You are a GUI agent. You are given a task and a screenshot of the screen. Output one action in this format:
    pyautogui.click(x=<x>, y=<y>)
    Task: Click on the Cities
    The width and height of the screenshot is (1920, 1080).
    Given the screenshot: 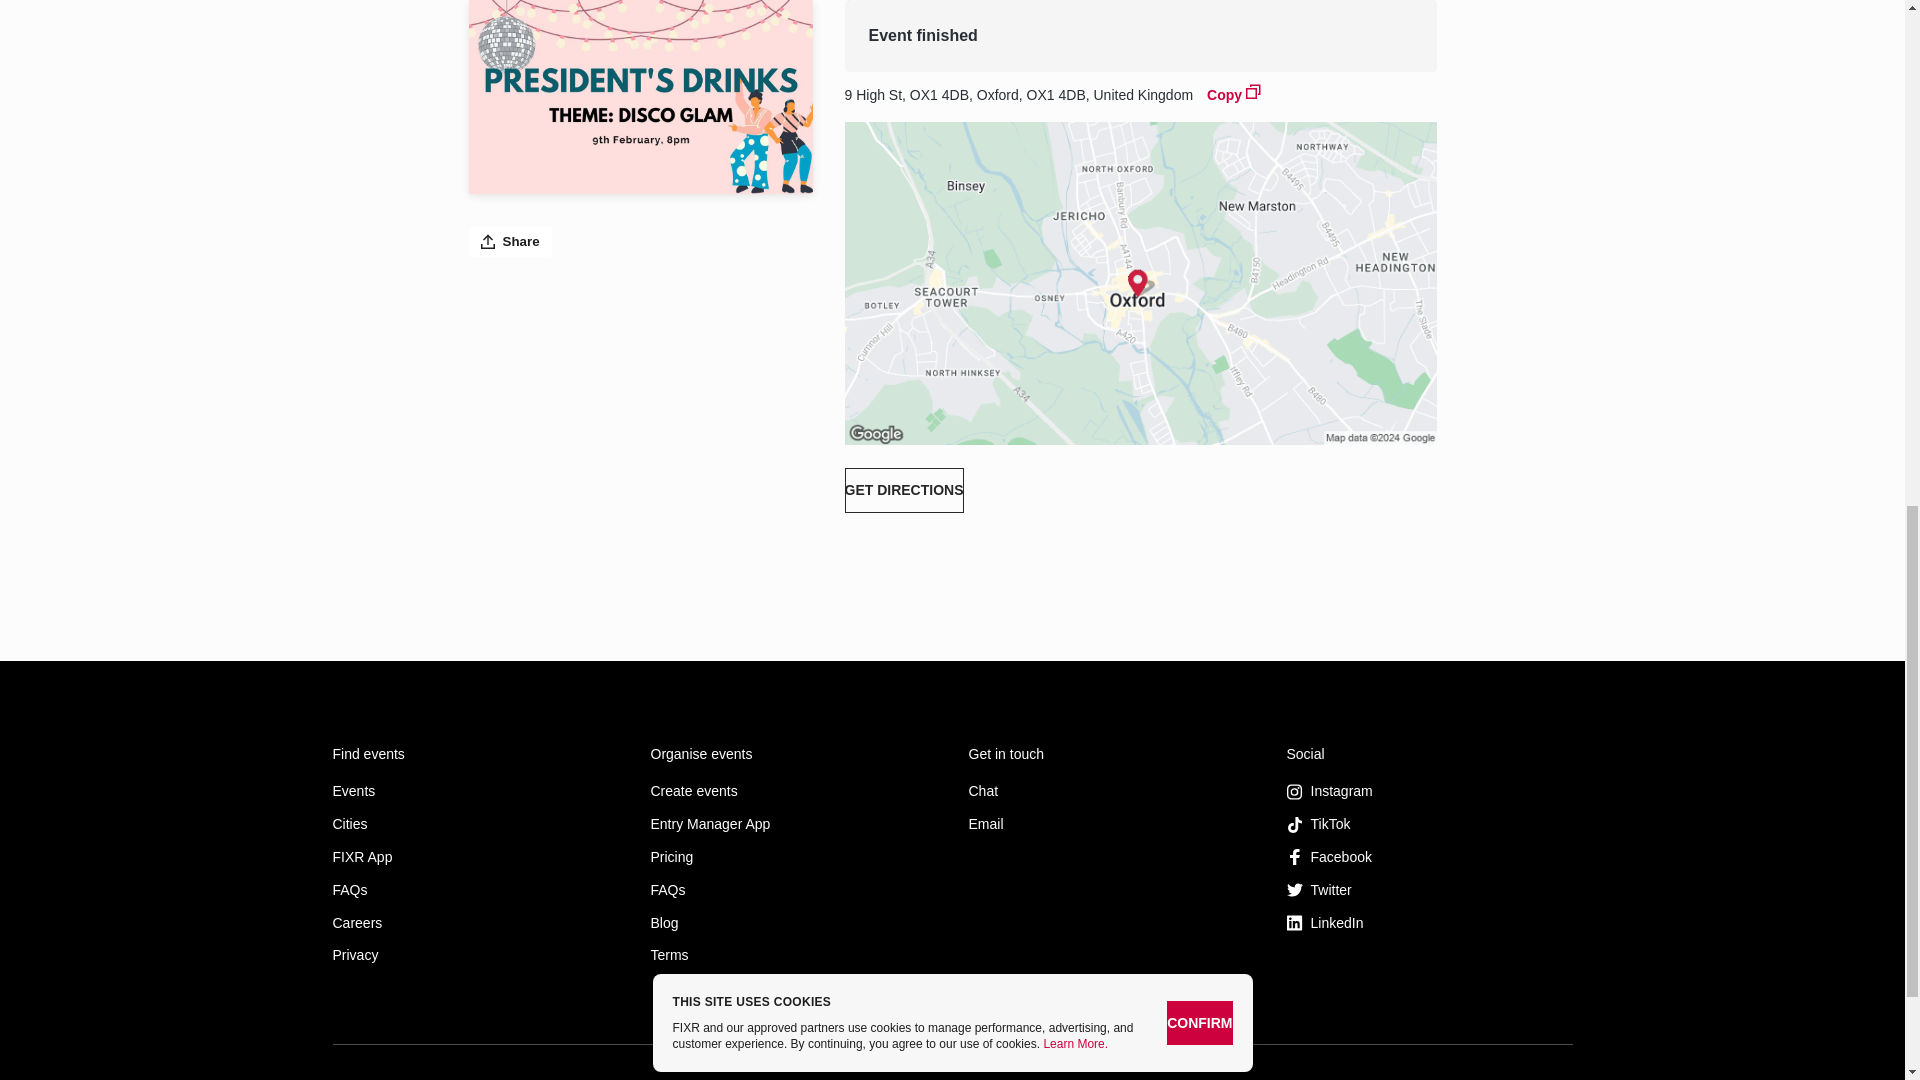 What is the action you would take?
    pyautogui.click(x=475, y=824)
    